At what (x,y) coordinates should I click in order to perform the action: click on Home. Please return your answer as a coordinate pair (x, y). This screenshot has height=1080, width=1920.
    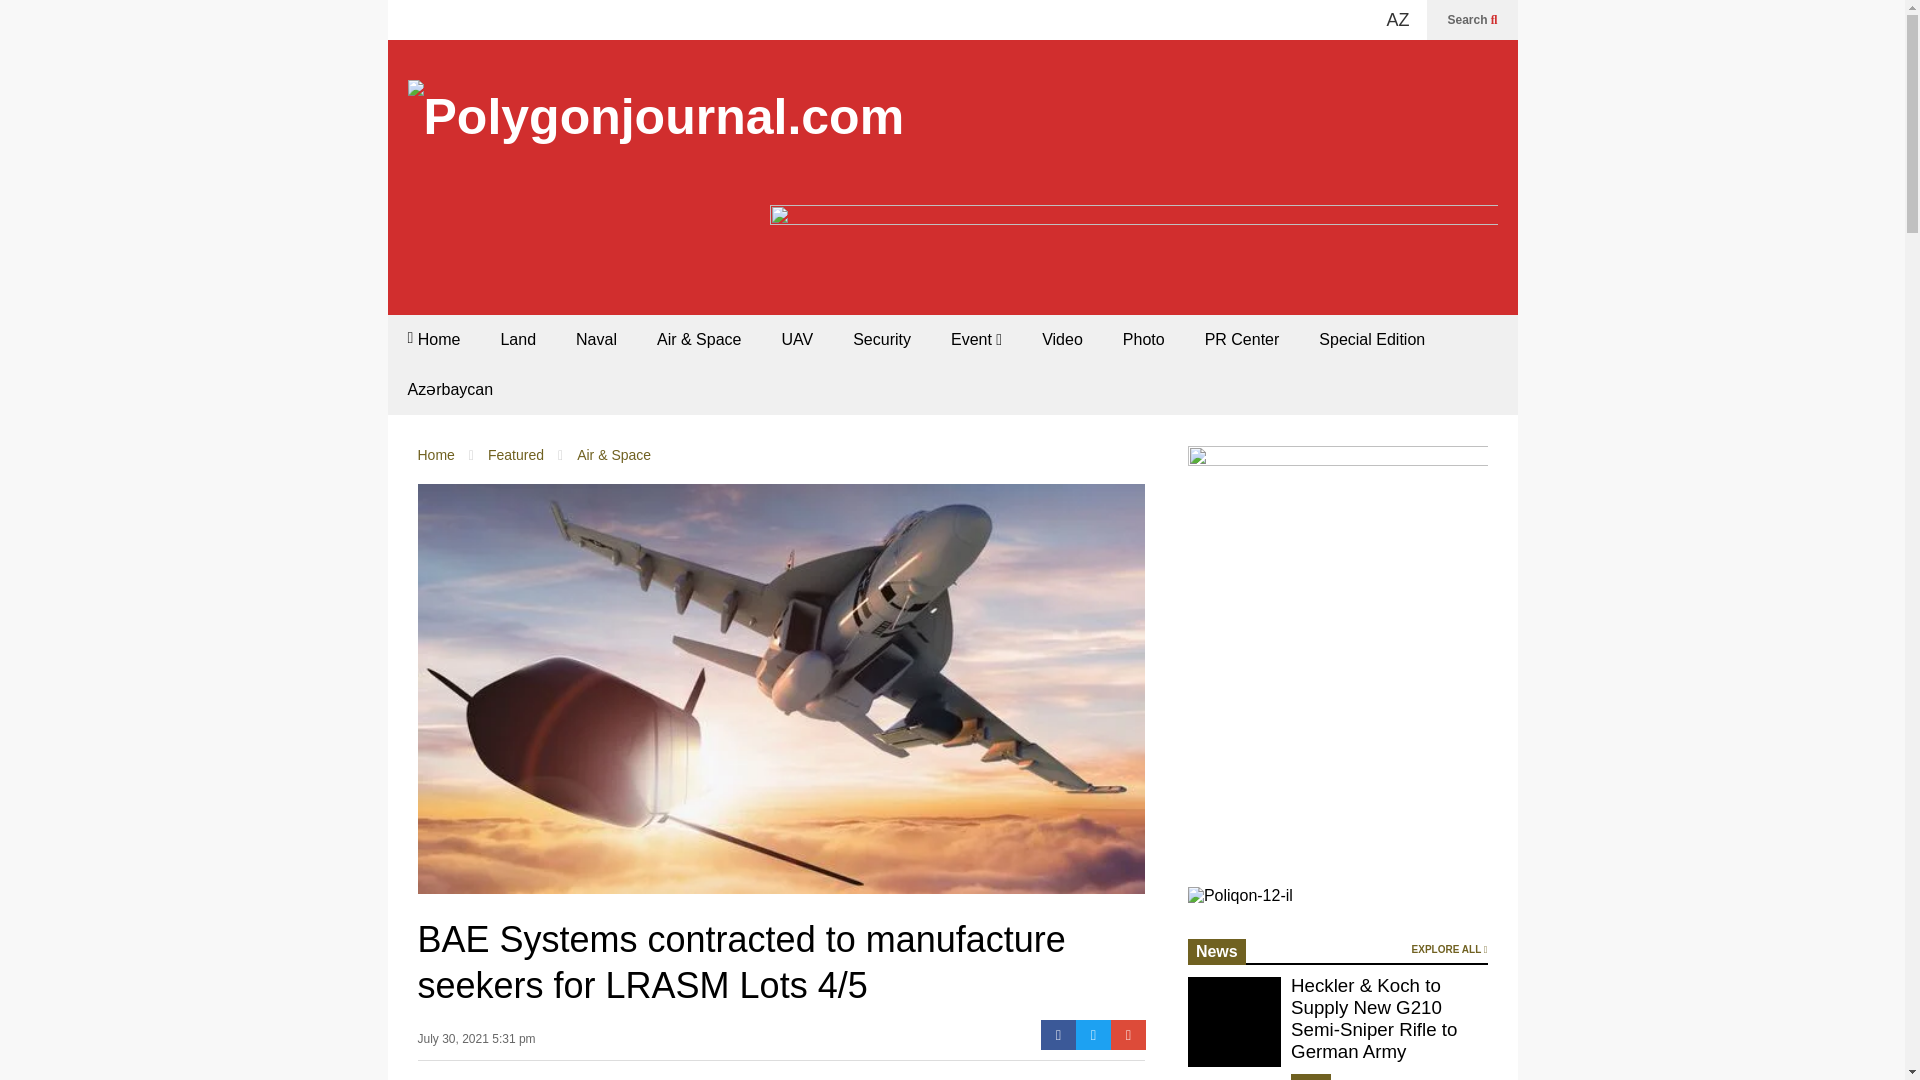
    Looking at the image, I should click on (434, 340).